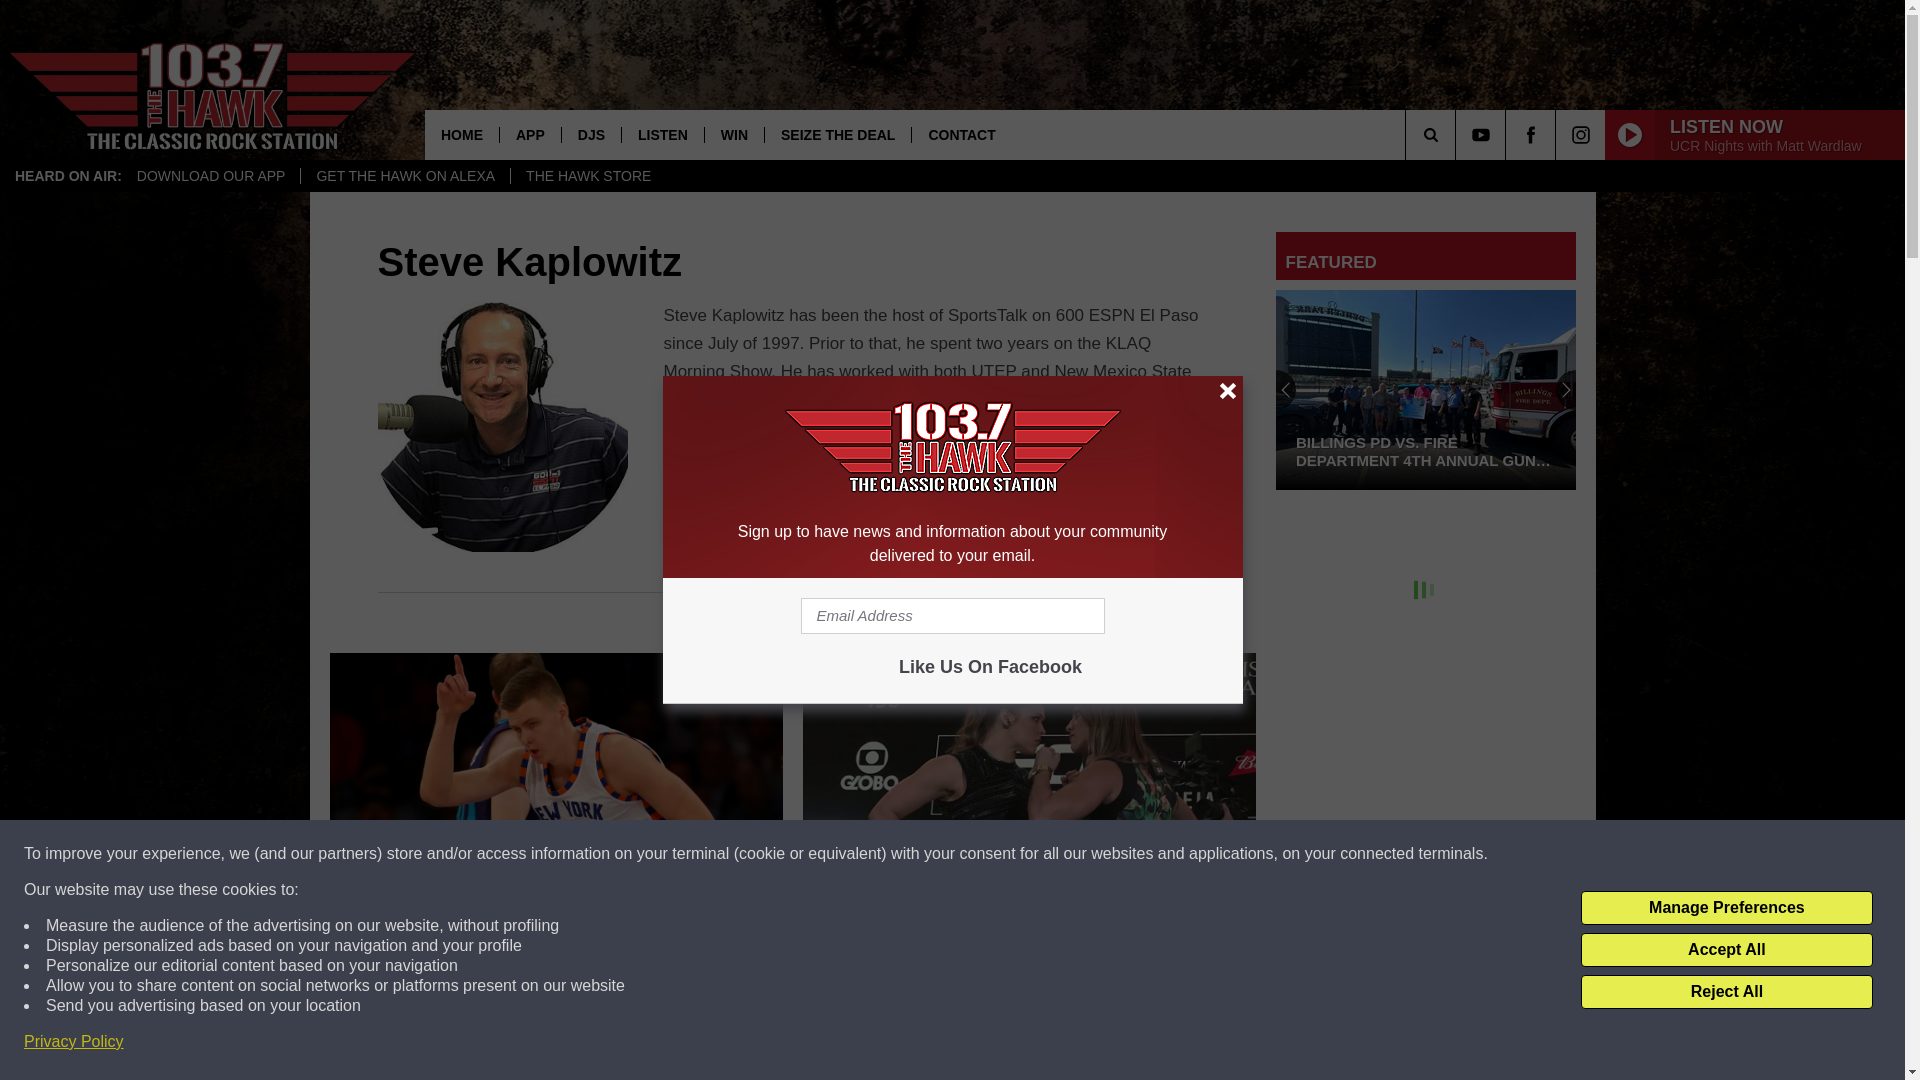 The image size is (1920, 1080). I want to click on Manage Preferences, so click(1726, 908).